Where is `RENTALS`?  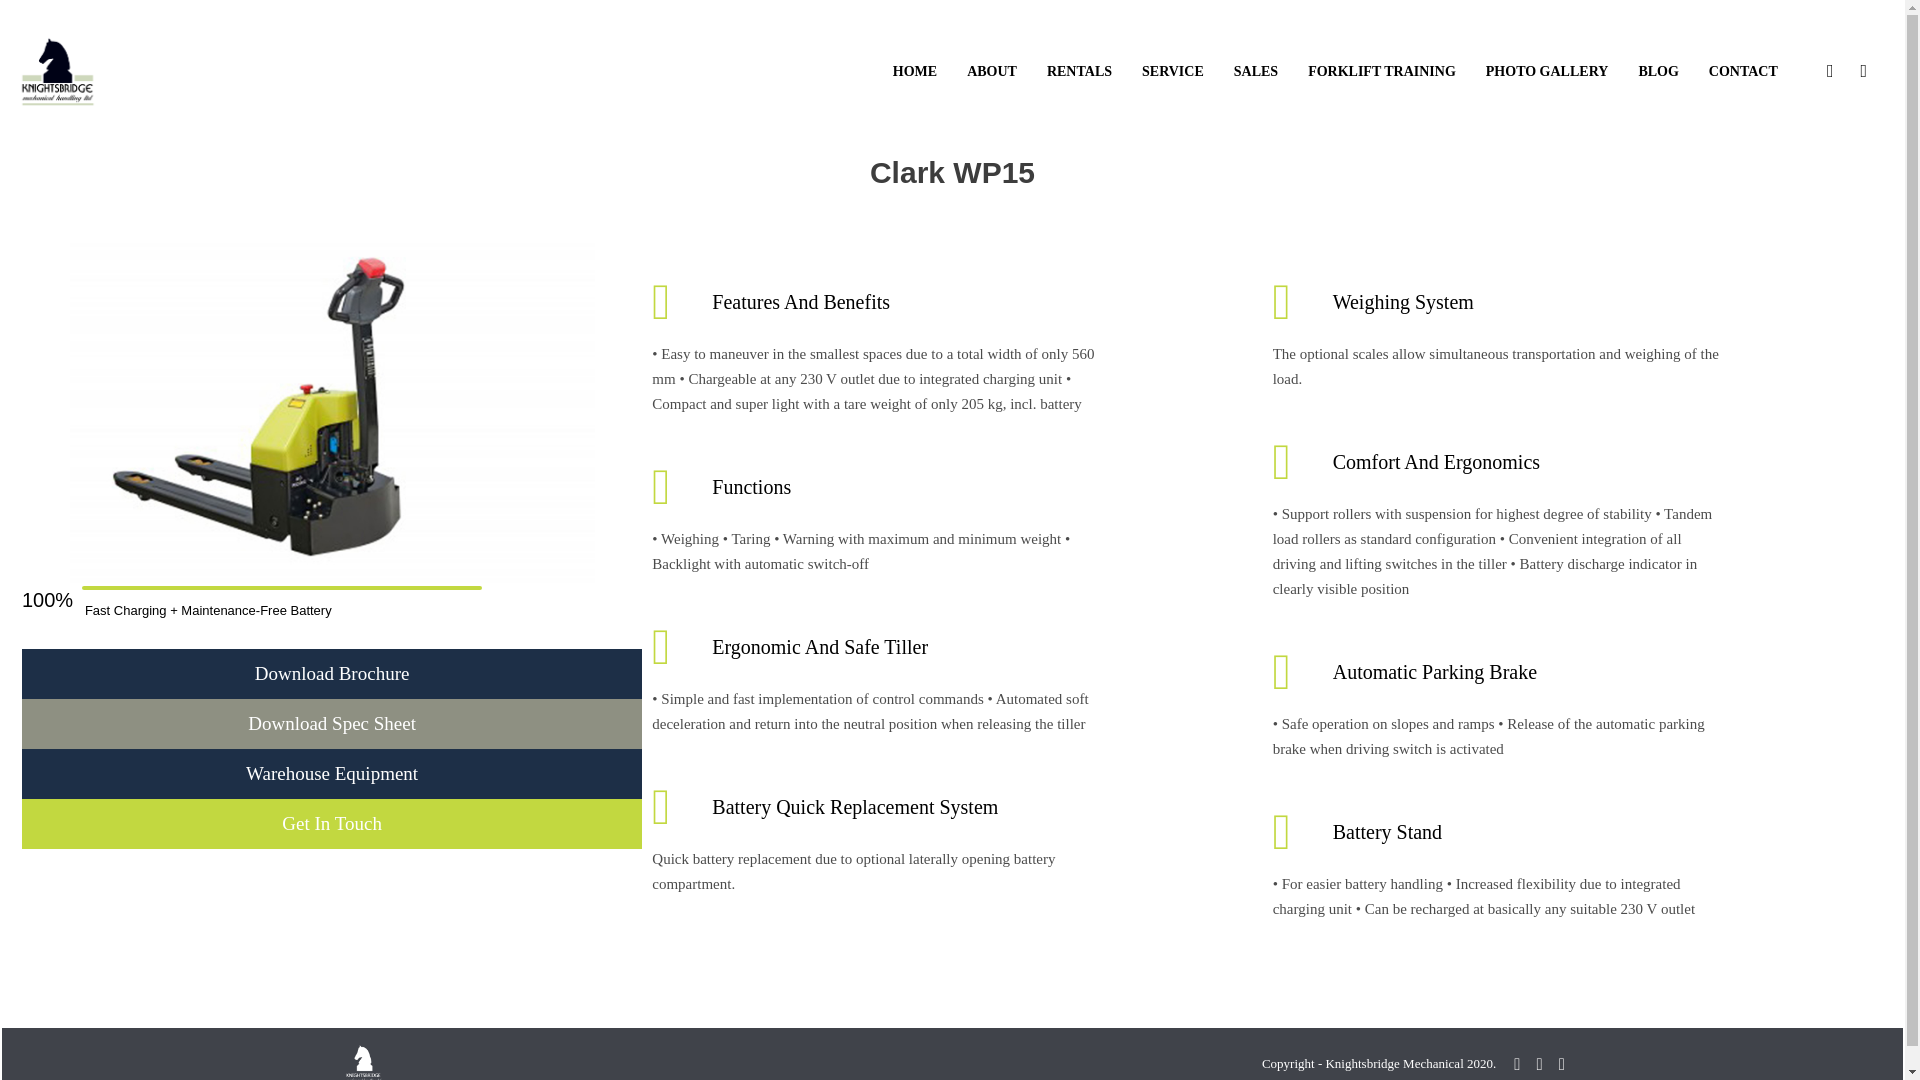 RENTALS is located at coordinates (1080, 70).